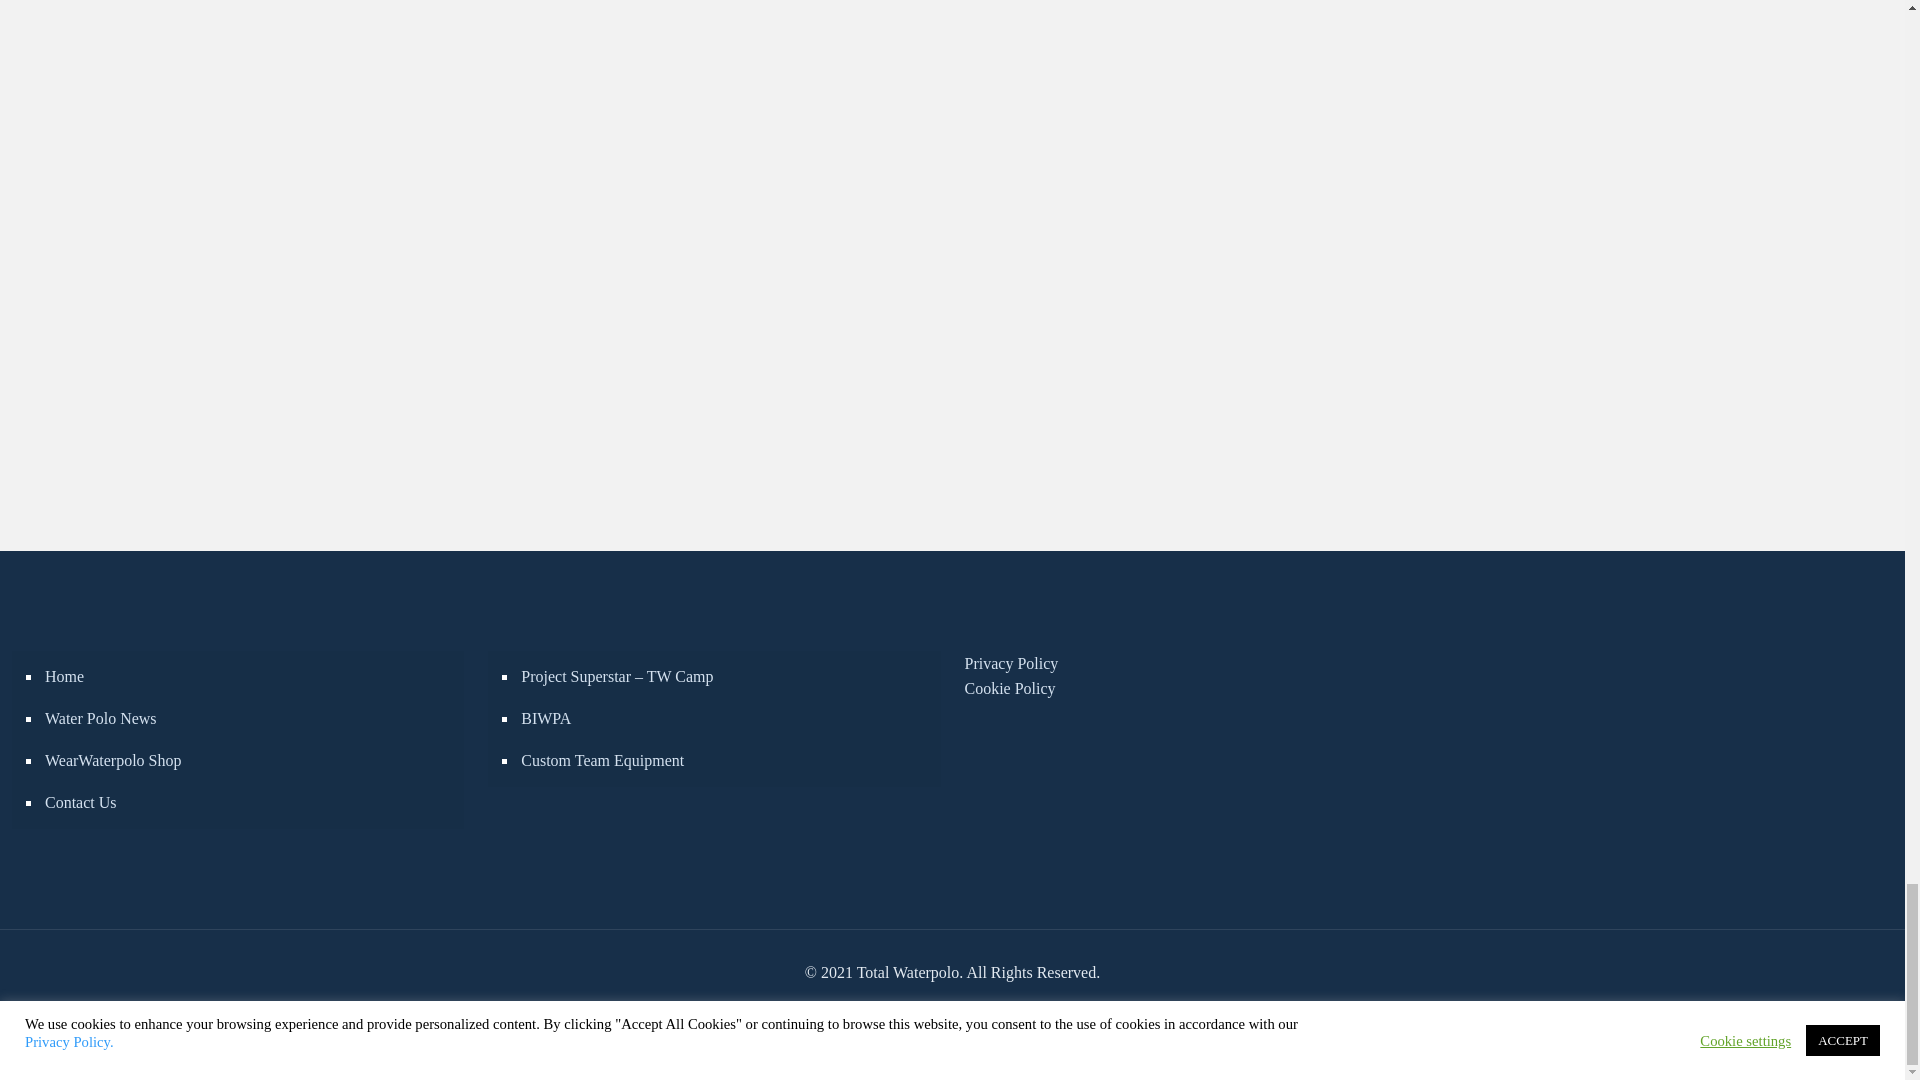 The height and width of the screenshot is (1080, 1920). What do you see at coordinates (964, 1008) in the screenshot?
I see `LinkedIn` at bounding box center [964, 1008].